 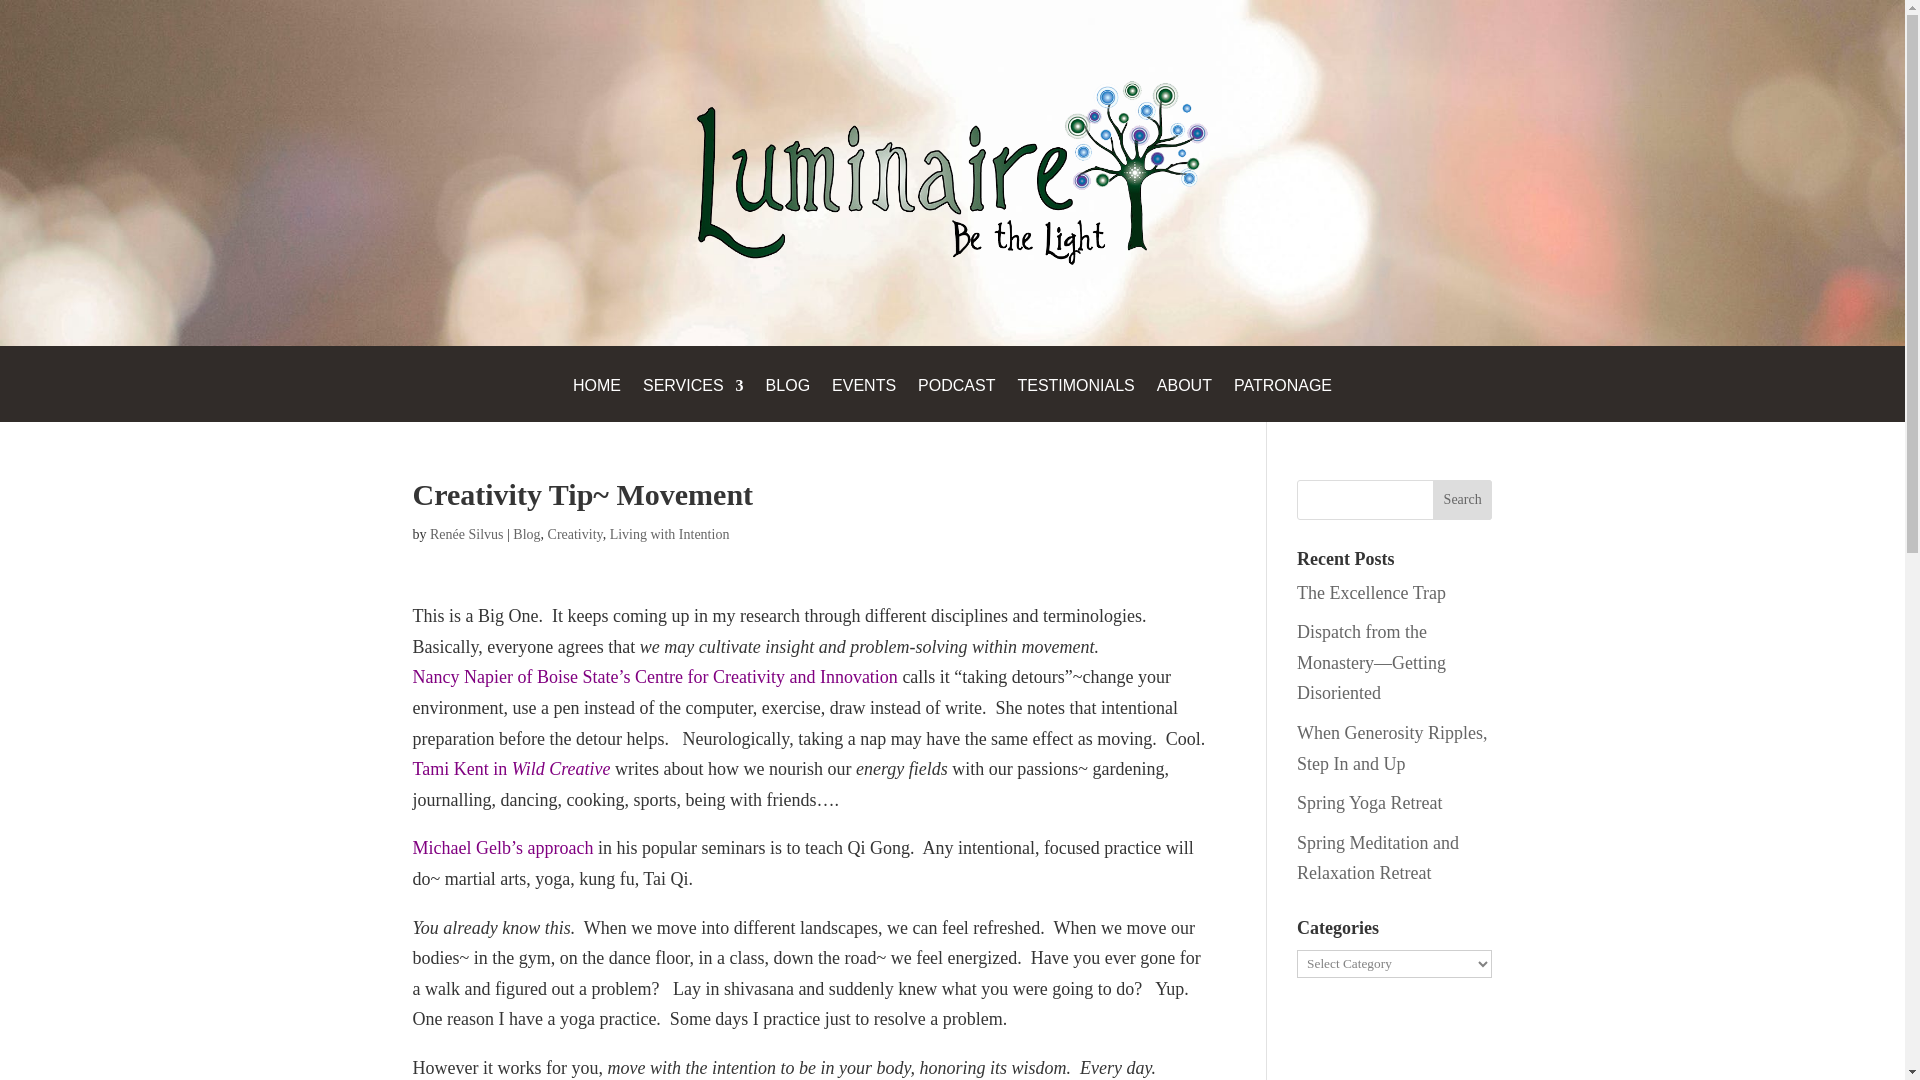 I want to click on The Excellence Trap, so click(x=1371, y=592).